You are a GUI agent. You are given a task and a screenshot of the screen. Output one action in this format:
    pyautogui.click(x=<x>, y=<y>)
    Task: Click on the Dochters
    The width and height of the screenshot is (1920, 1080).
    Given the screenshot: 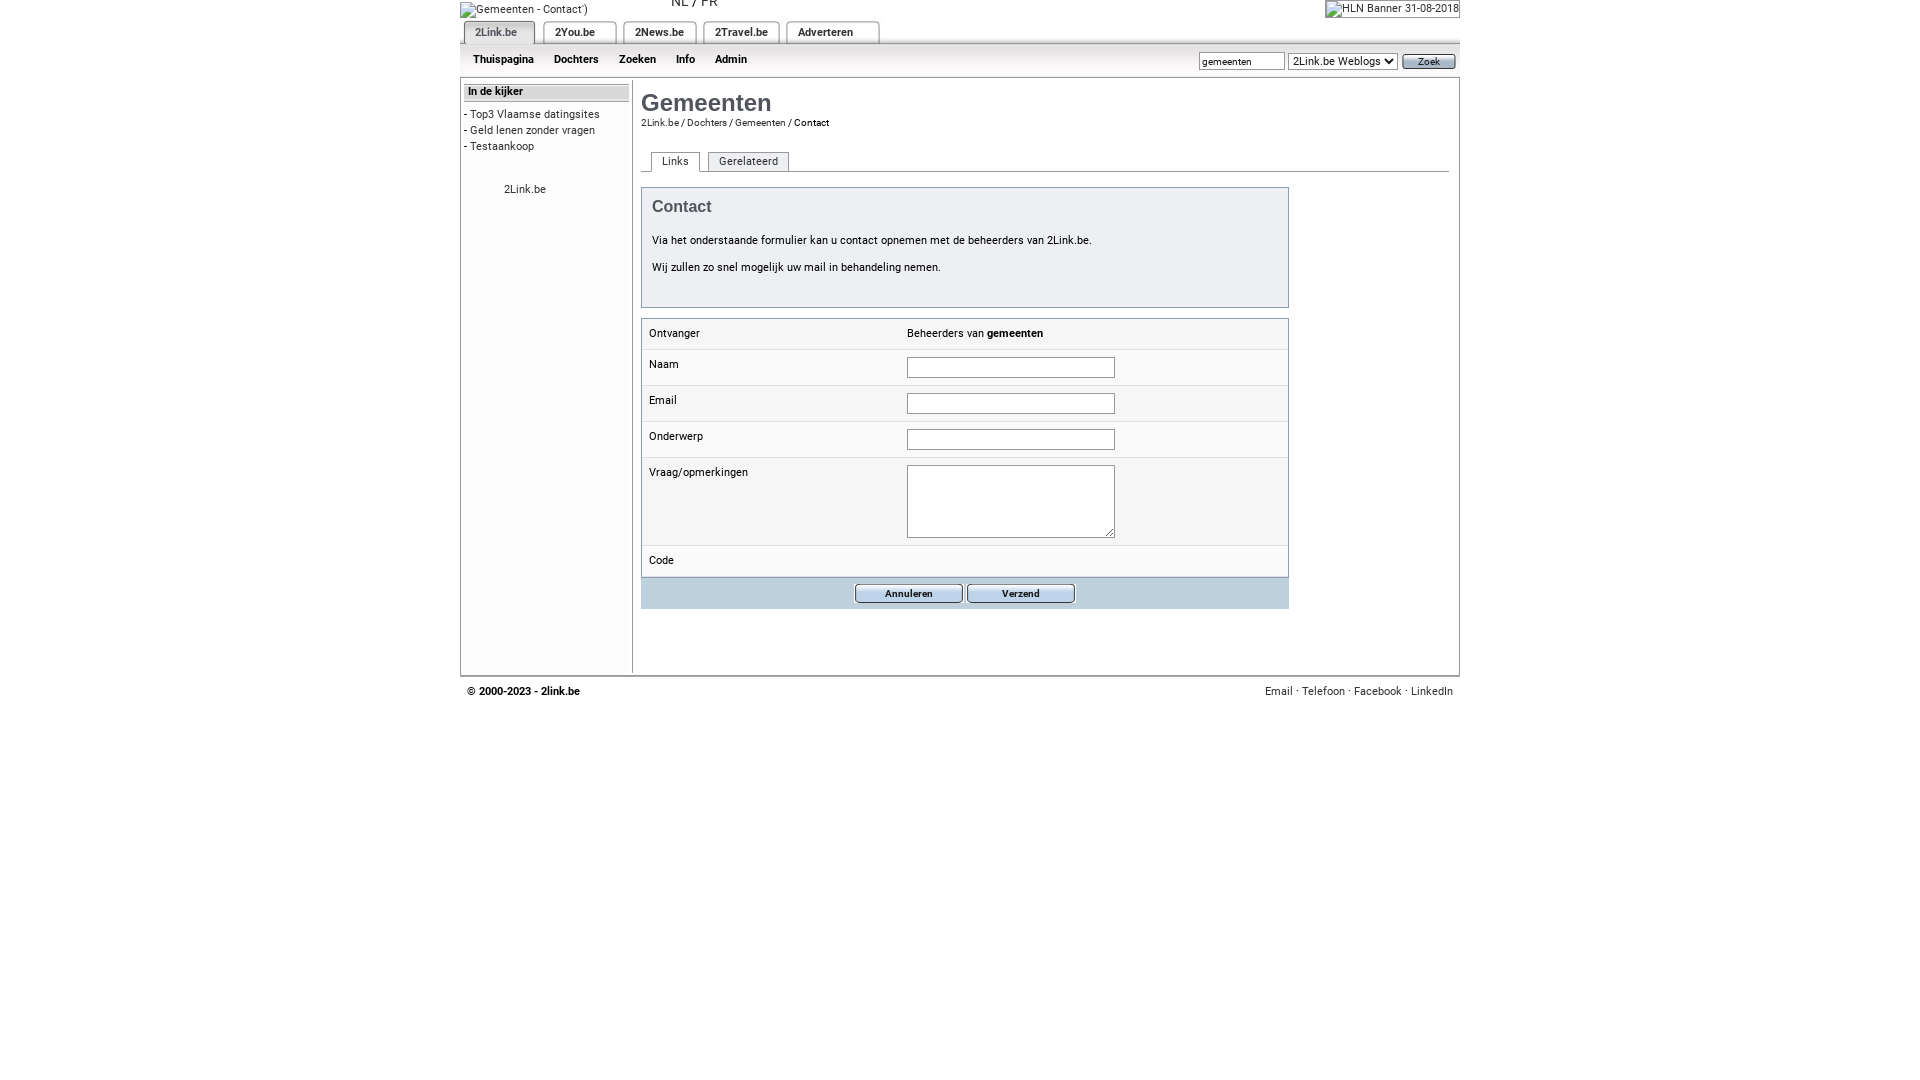 What is the action you would take?
    pyautogui.click(x=576, y=60)
    